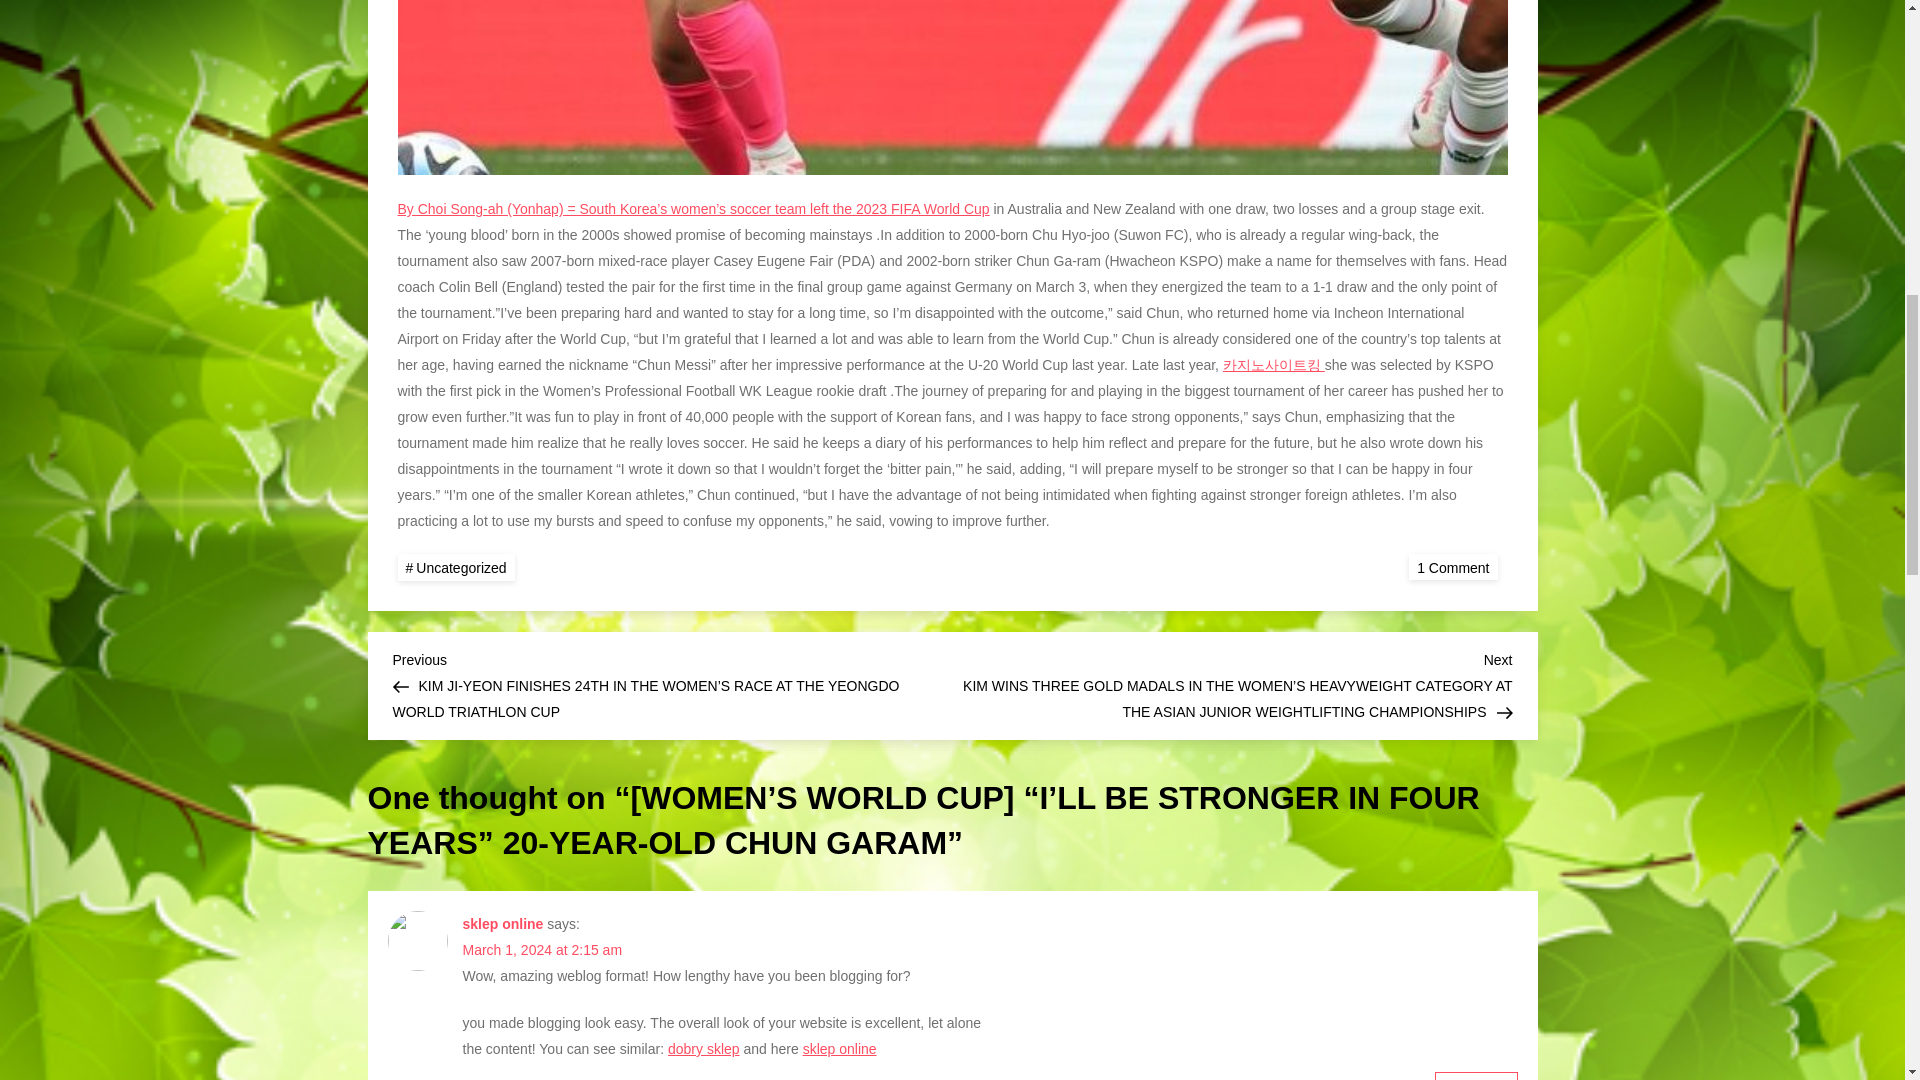 The height and width of the screenshot is (1080, 1920). I want to click on March 1, 2024 at 2:15 am, so click(542, 949).